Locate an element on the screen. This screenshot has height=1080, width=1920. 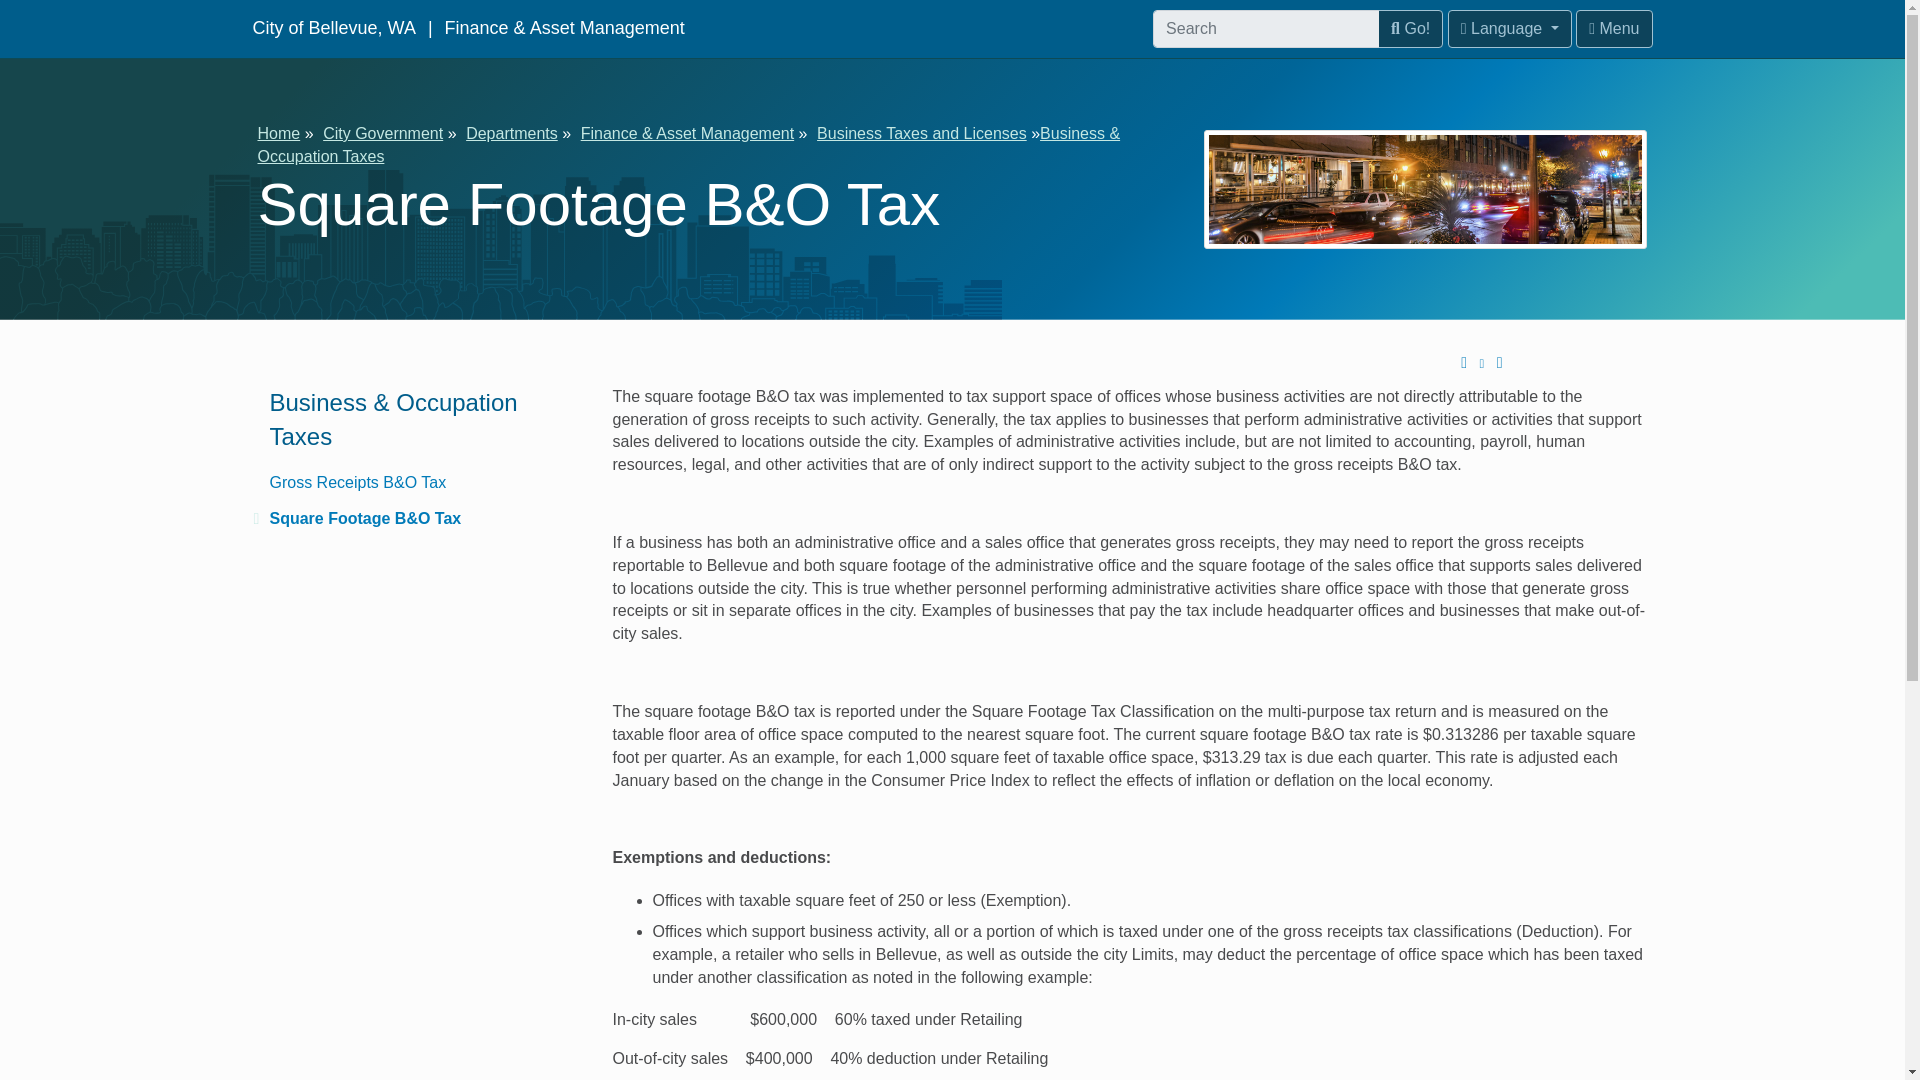
Decrease Text Size is located at coordinates (1482, 364).